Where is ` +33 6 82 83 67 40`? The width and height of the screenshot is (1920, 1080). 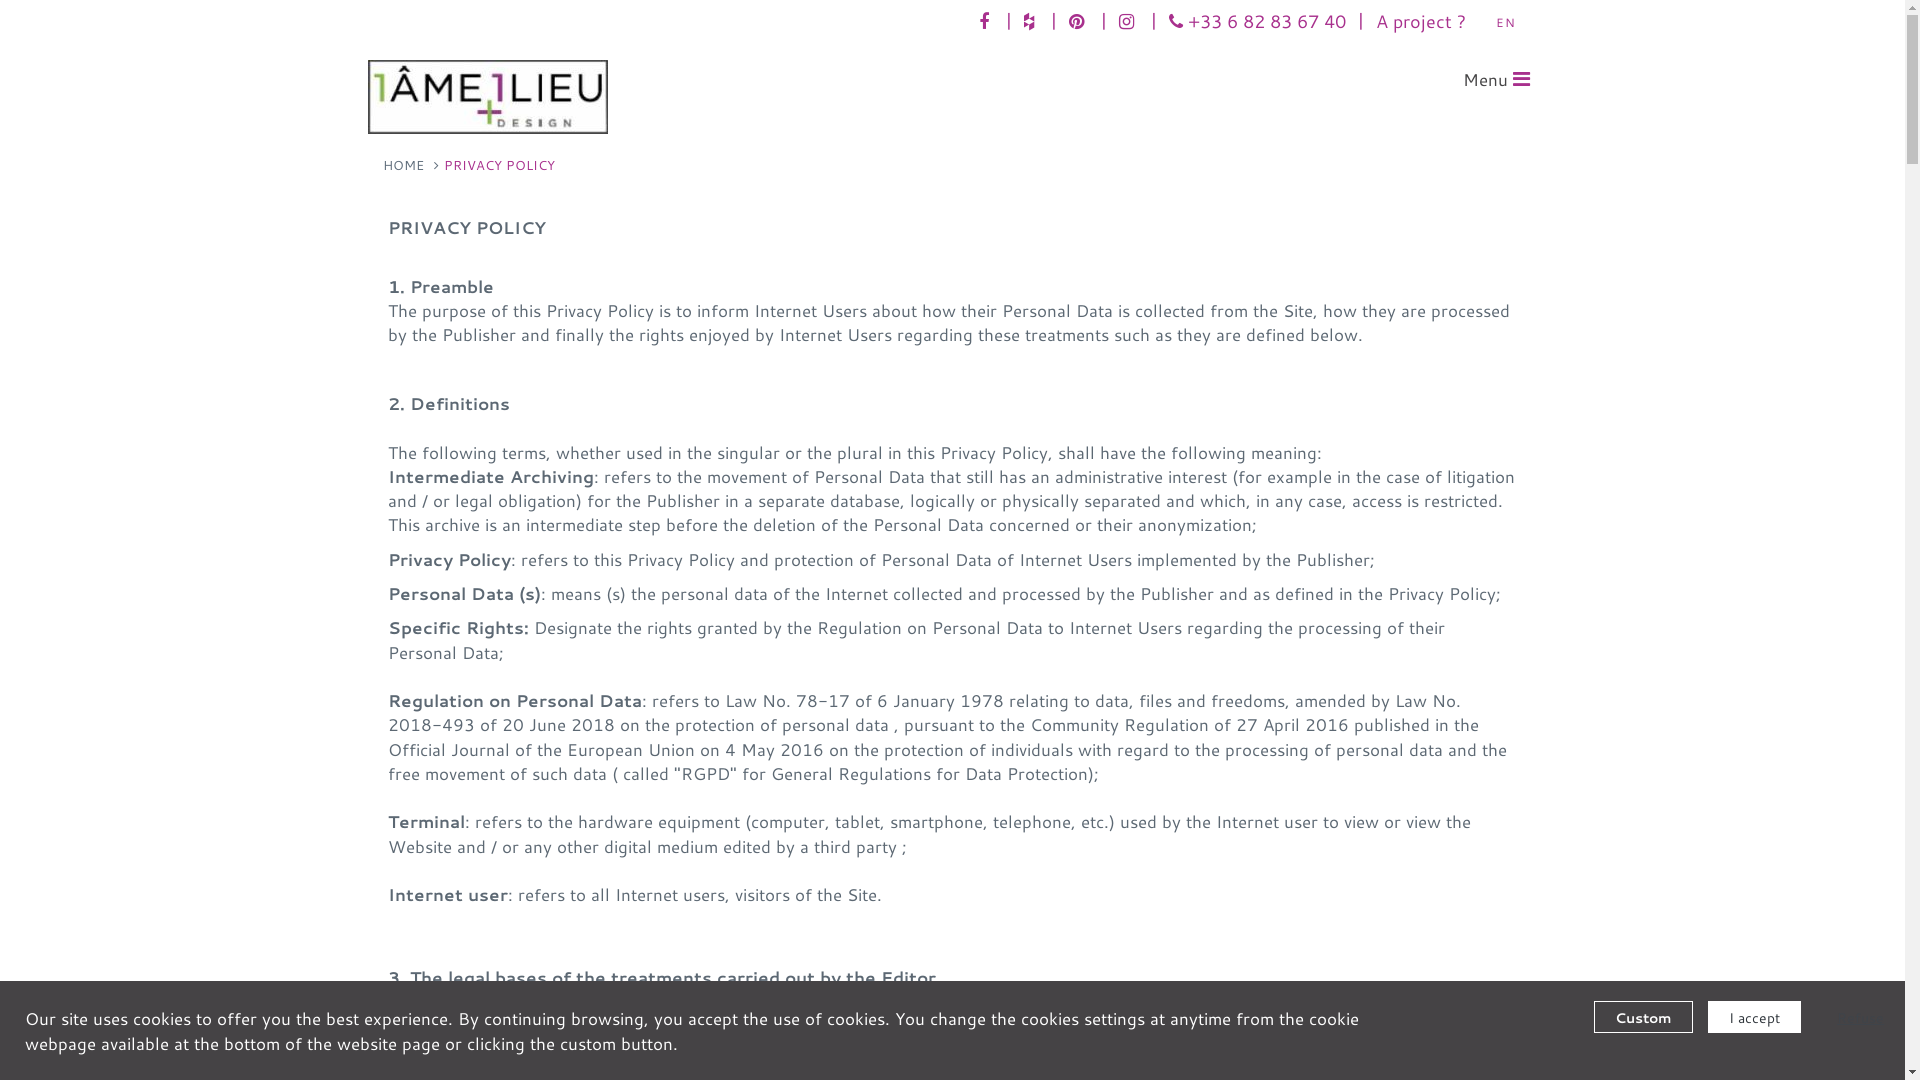
 +33 6 82 83 67 40 is located at coordinates (1256, 21).